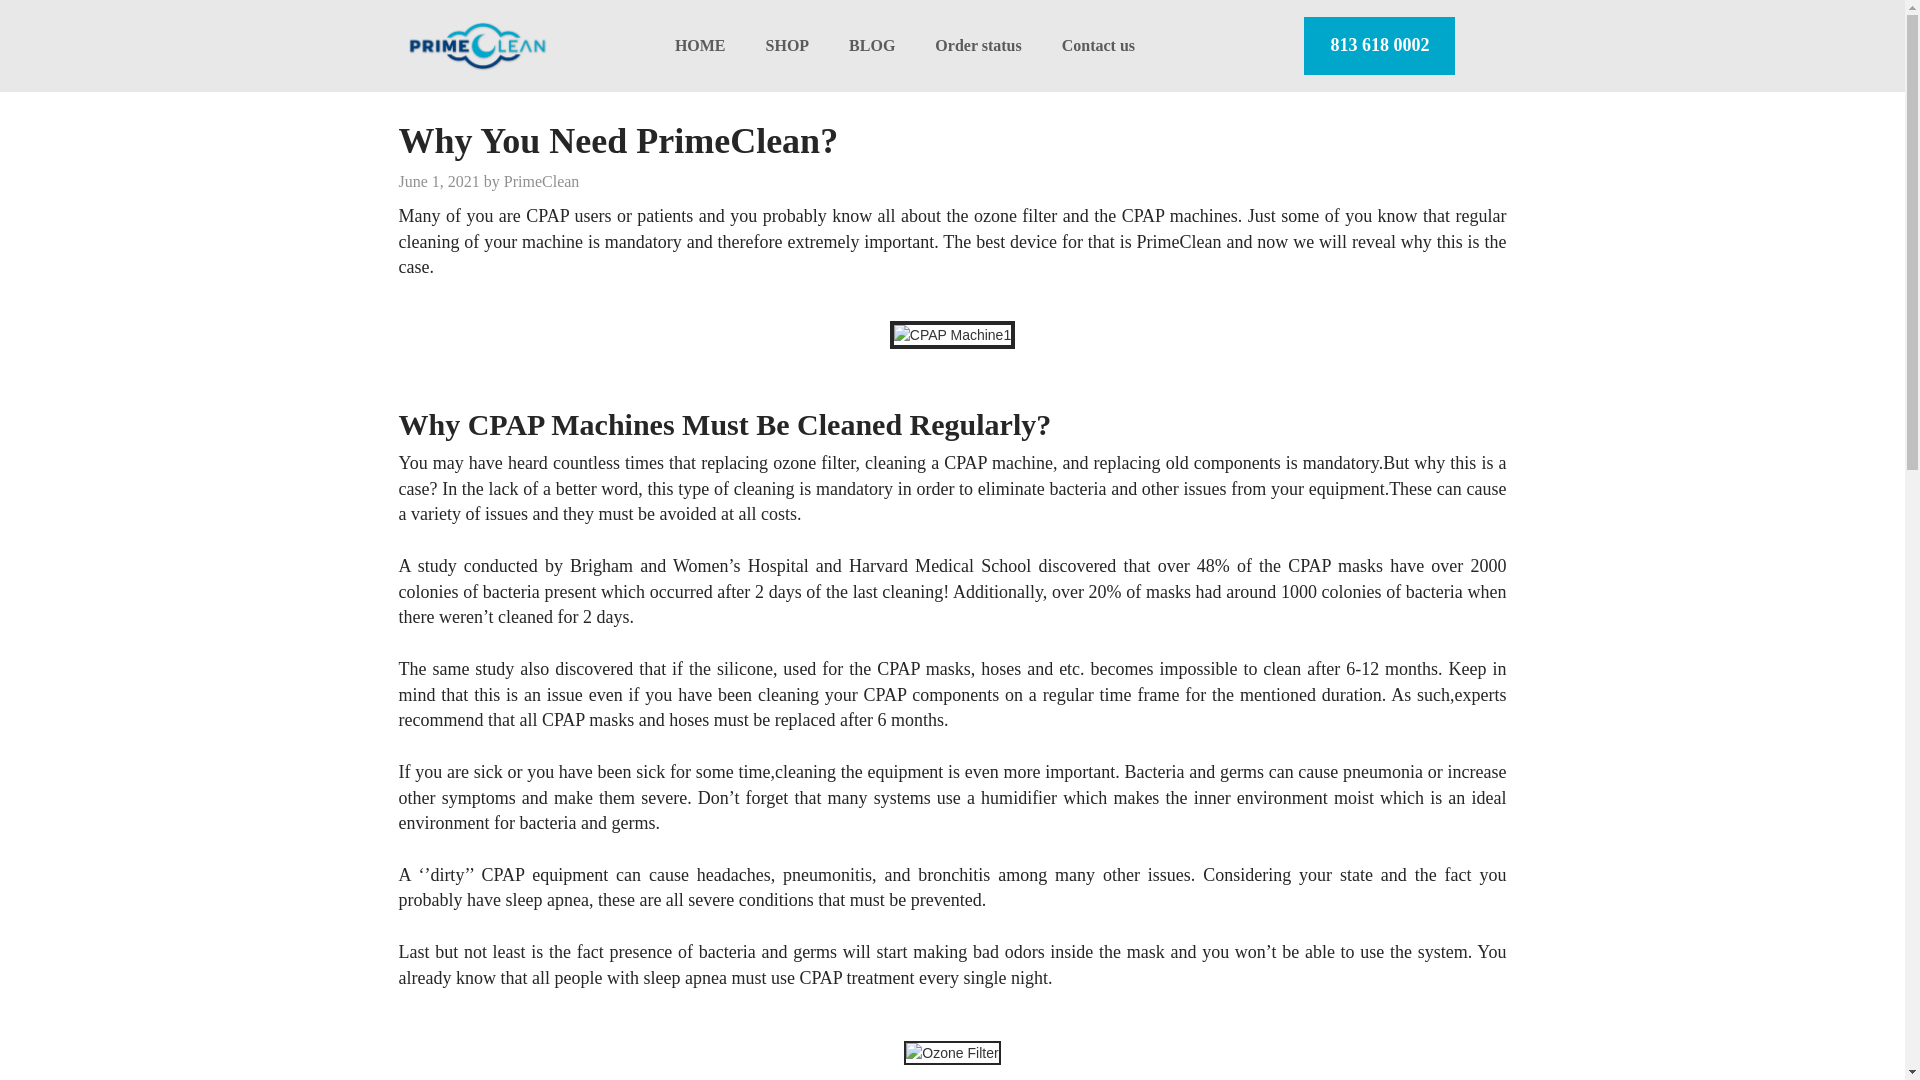 Image resolution: width=1920 pixels, height=1080 pixels. I want to click on SHOP, so click(788, 45).